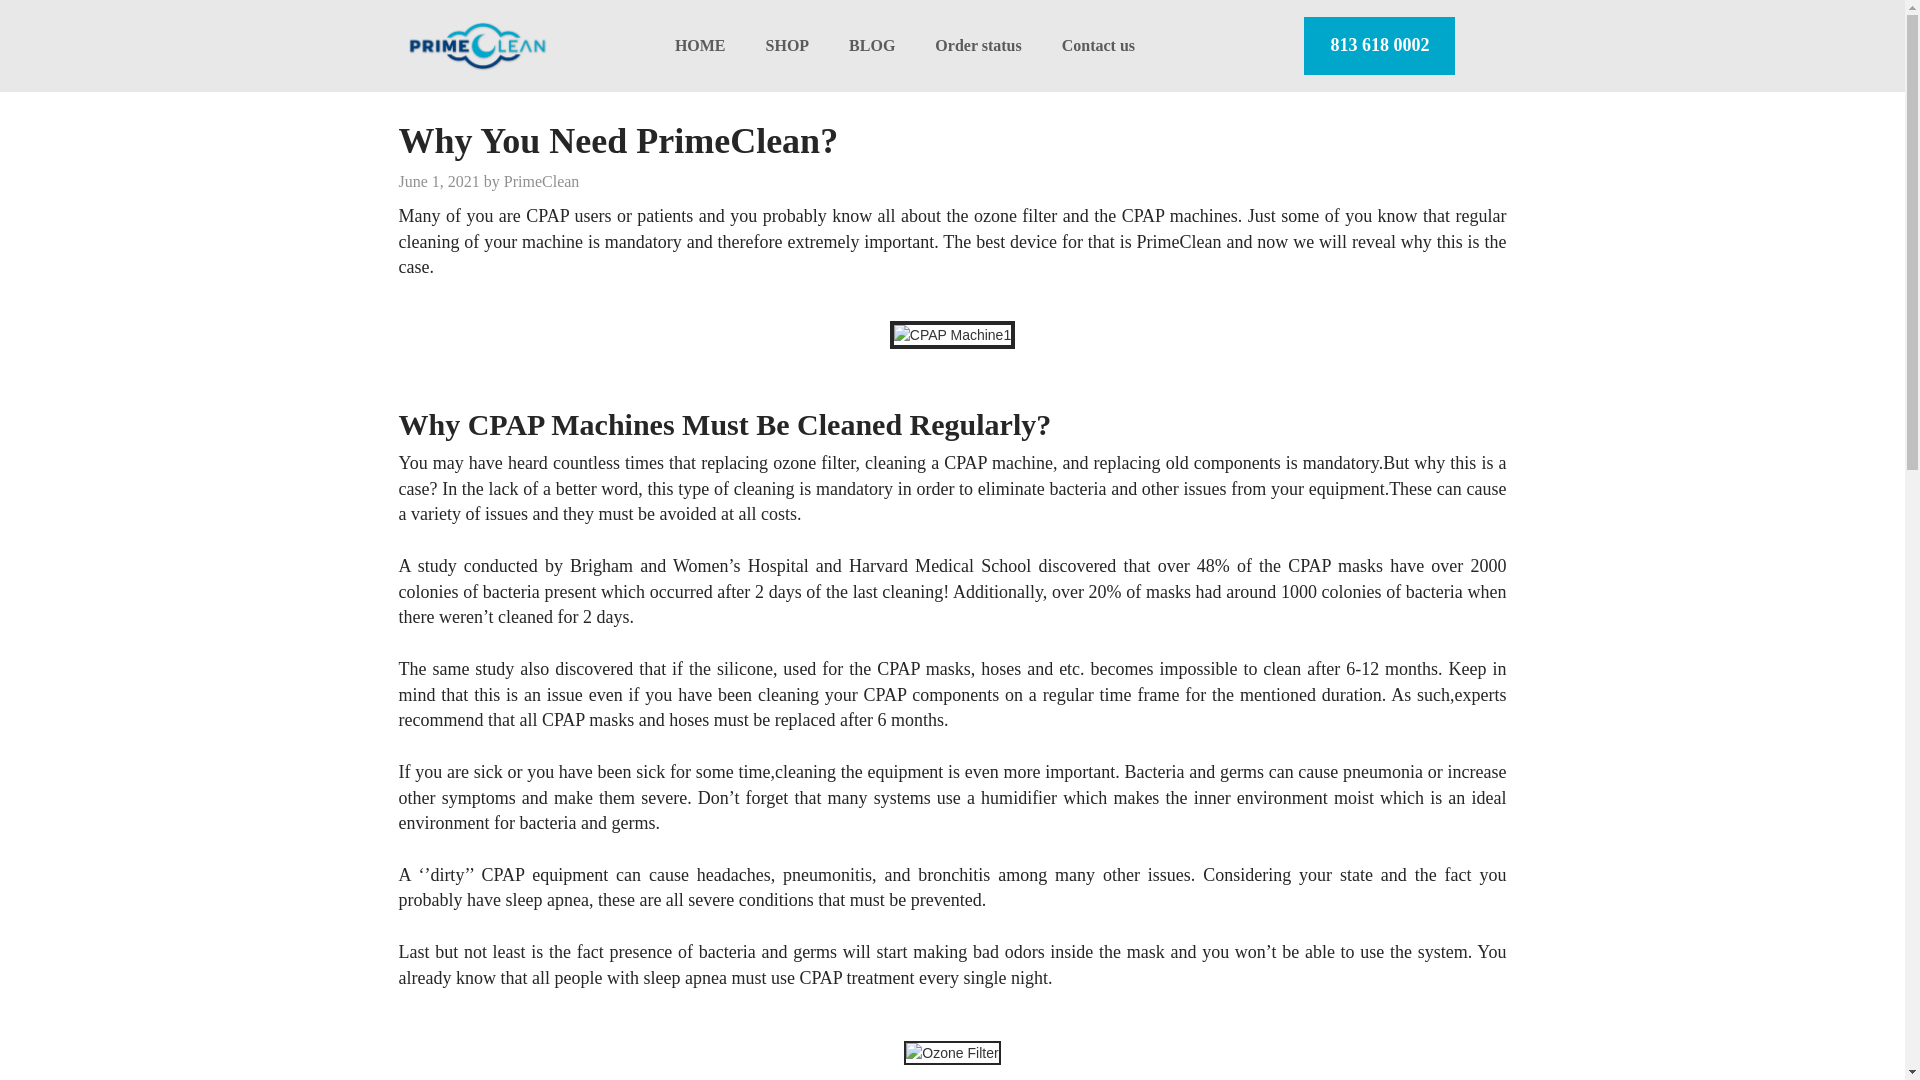 Image resolution: width=1920 pixels, height=1080 pixels. I want to click on SHOP, so click(788, 45).